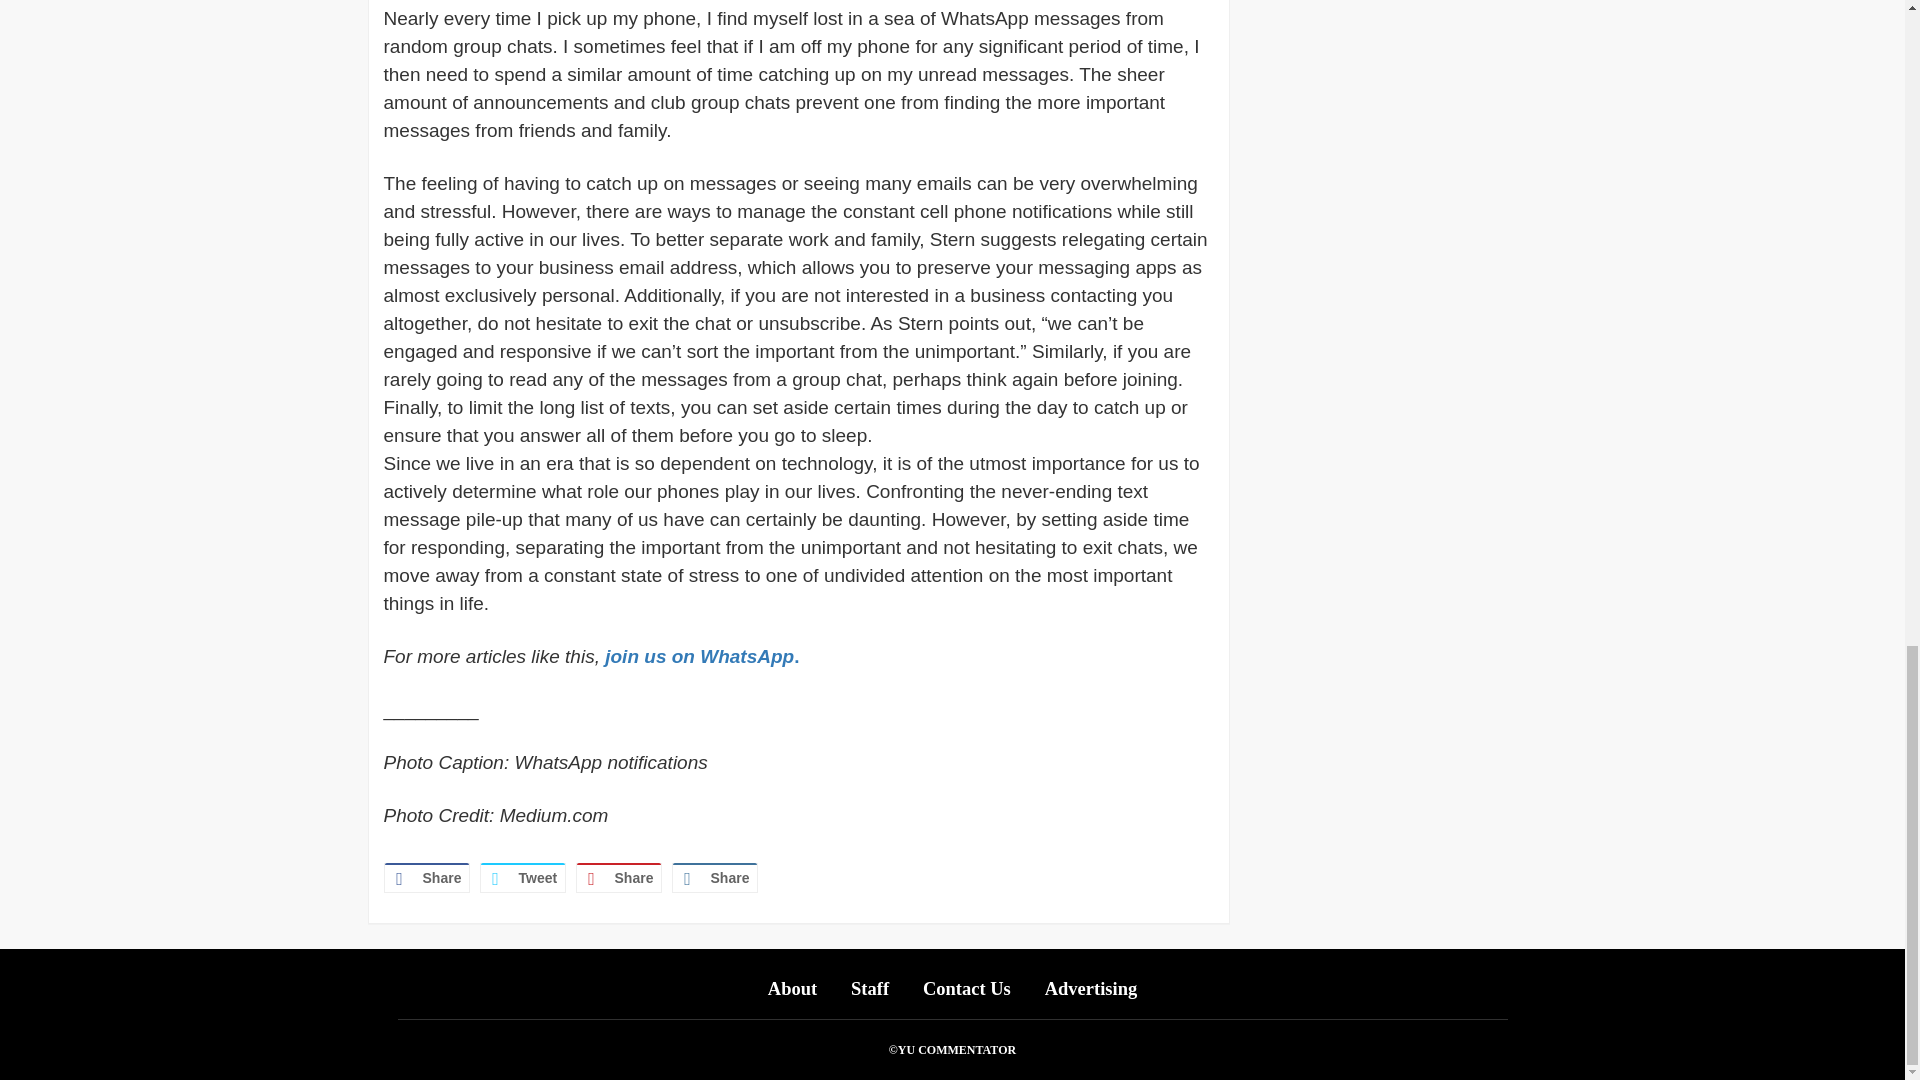 The width and height of the screenshot is (1920, 1080). I want to click on Share on Facebook, so click(427, 878).